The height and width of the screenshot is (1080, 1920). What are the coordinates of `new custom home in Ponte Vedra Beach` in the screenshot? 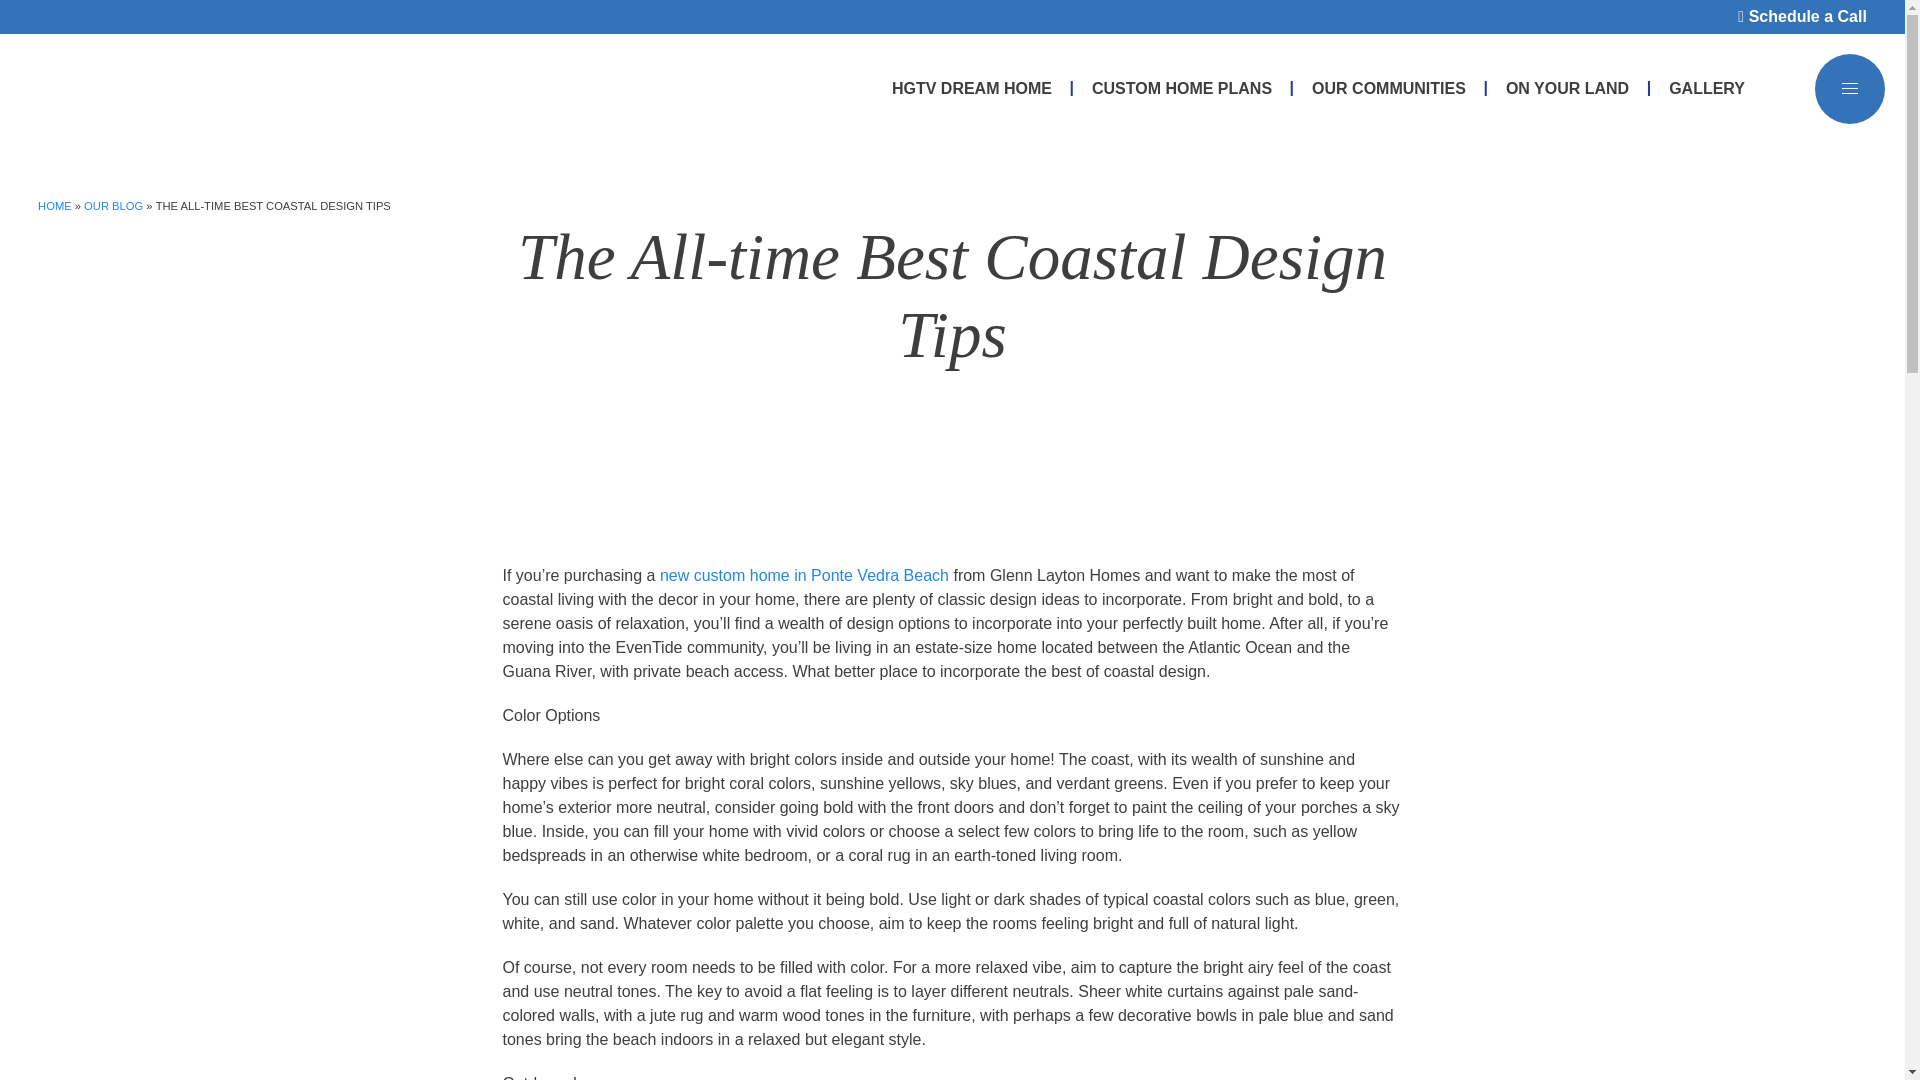 It's located at (804, 576).